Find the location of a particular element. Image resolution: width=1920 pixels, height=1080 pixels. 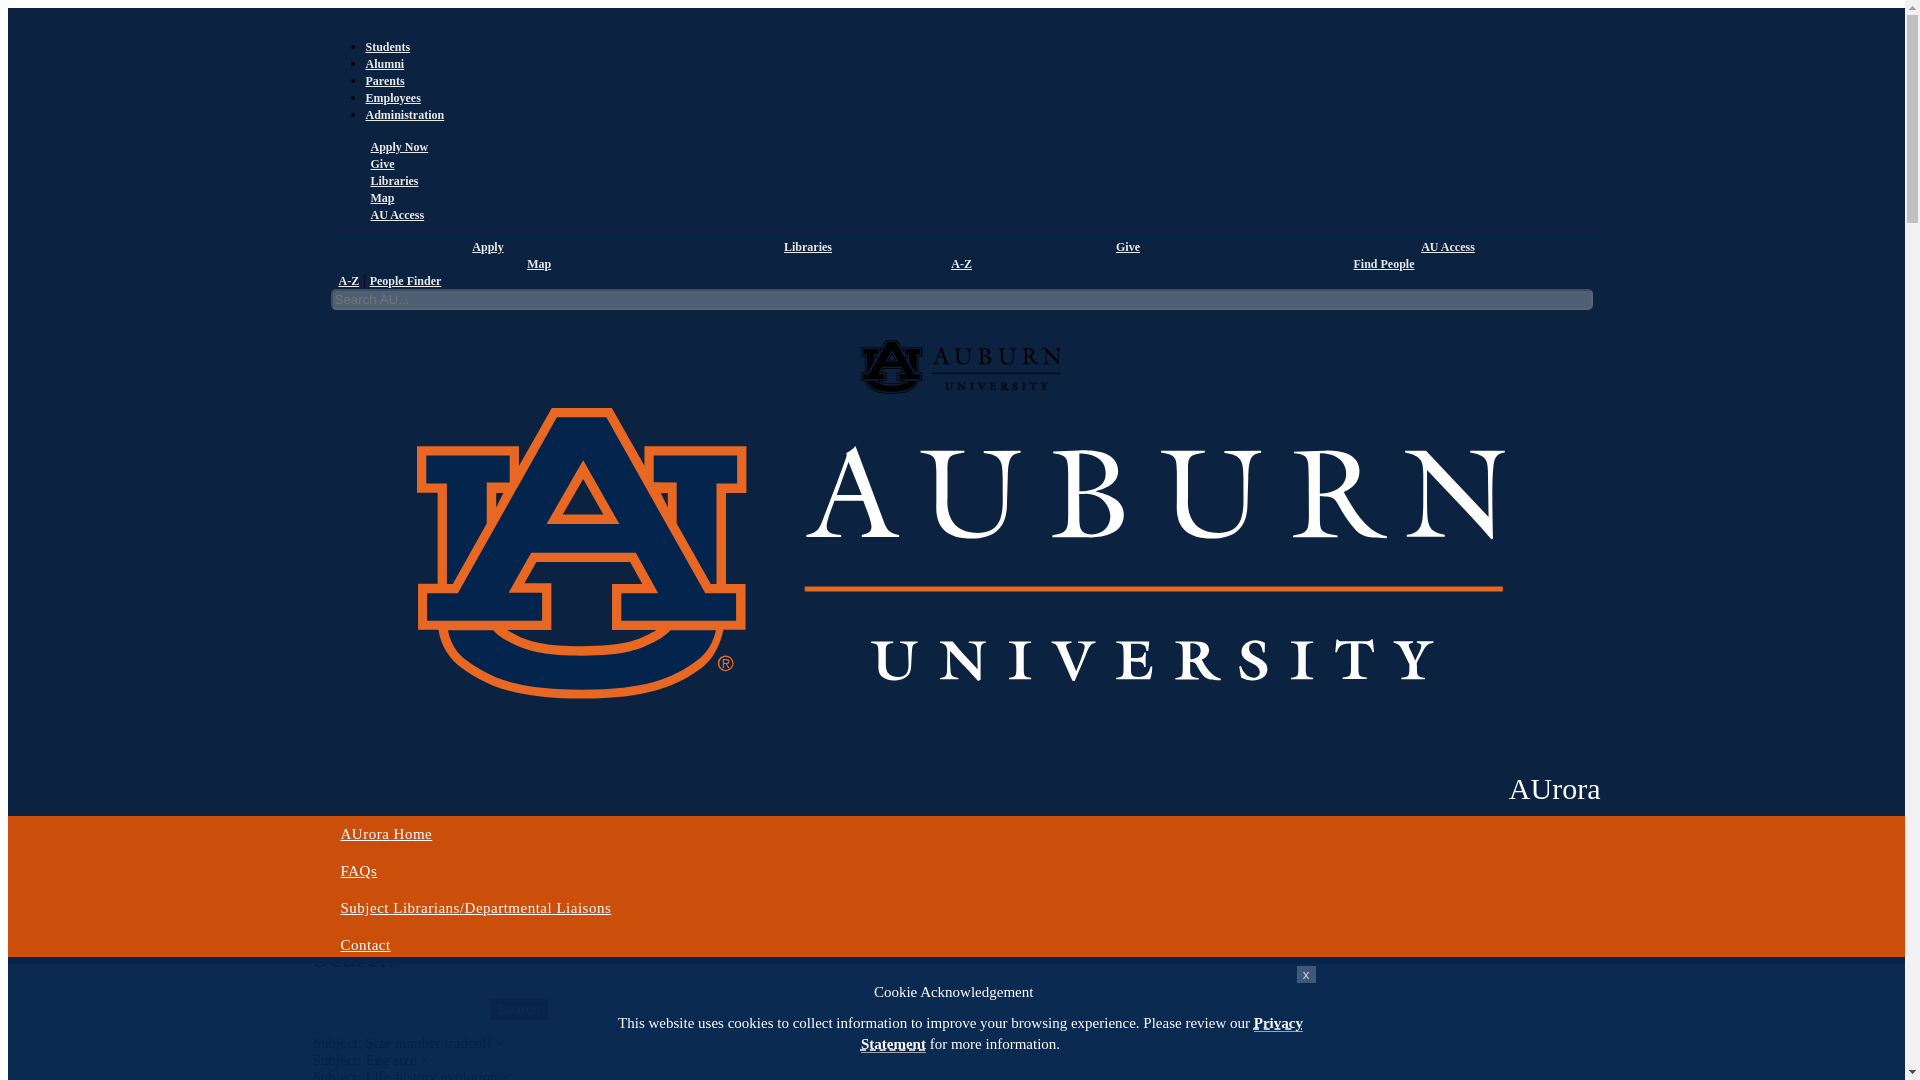

Contact is located at coordinates (960, 945).